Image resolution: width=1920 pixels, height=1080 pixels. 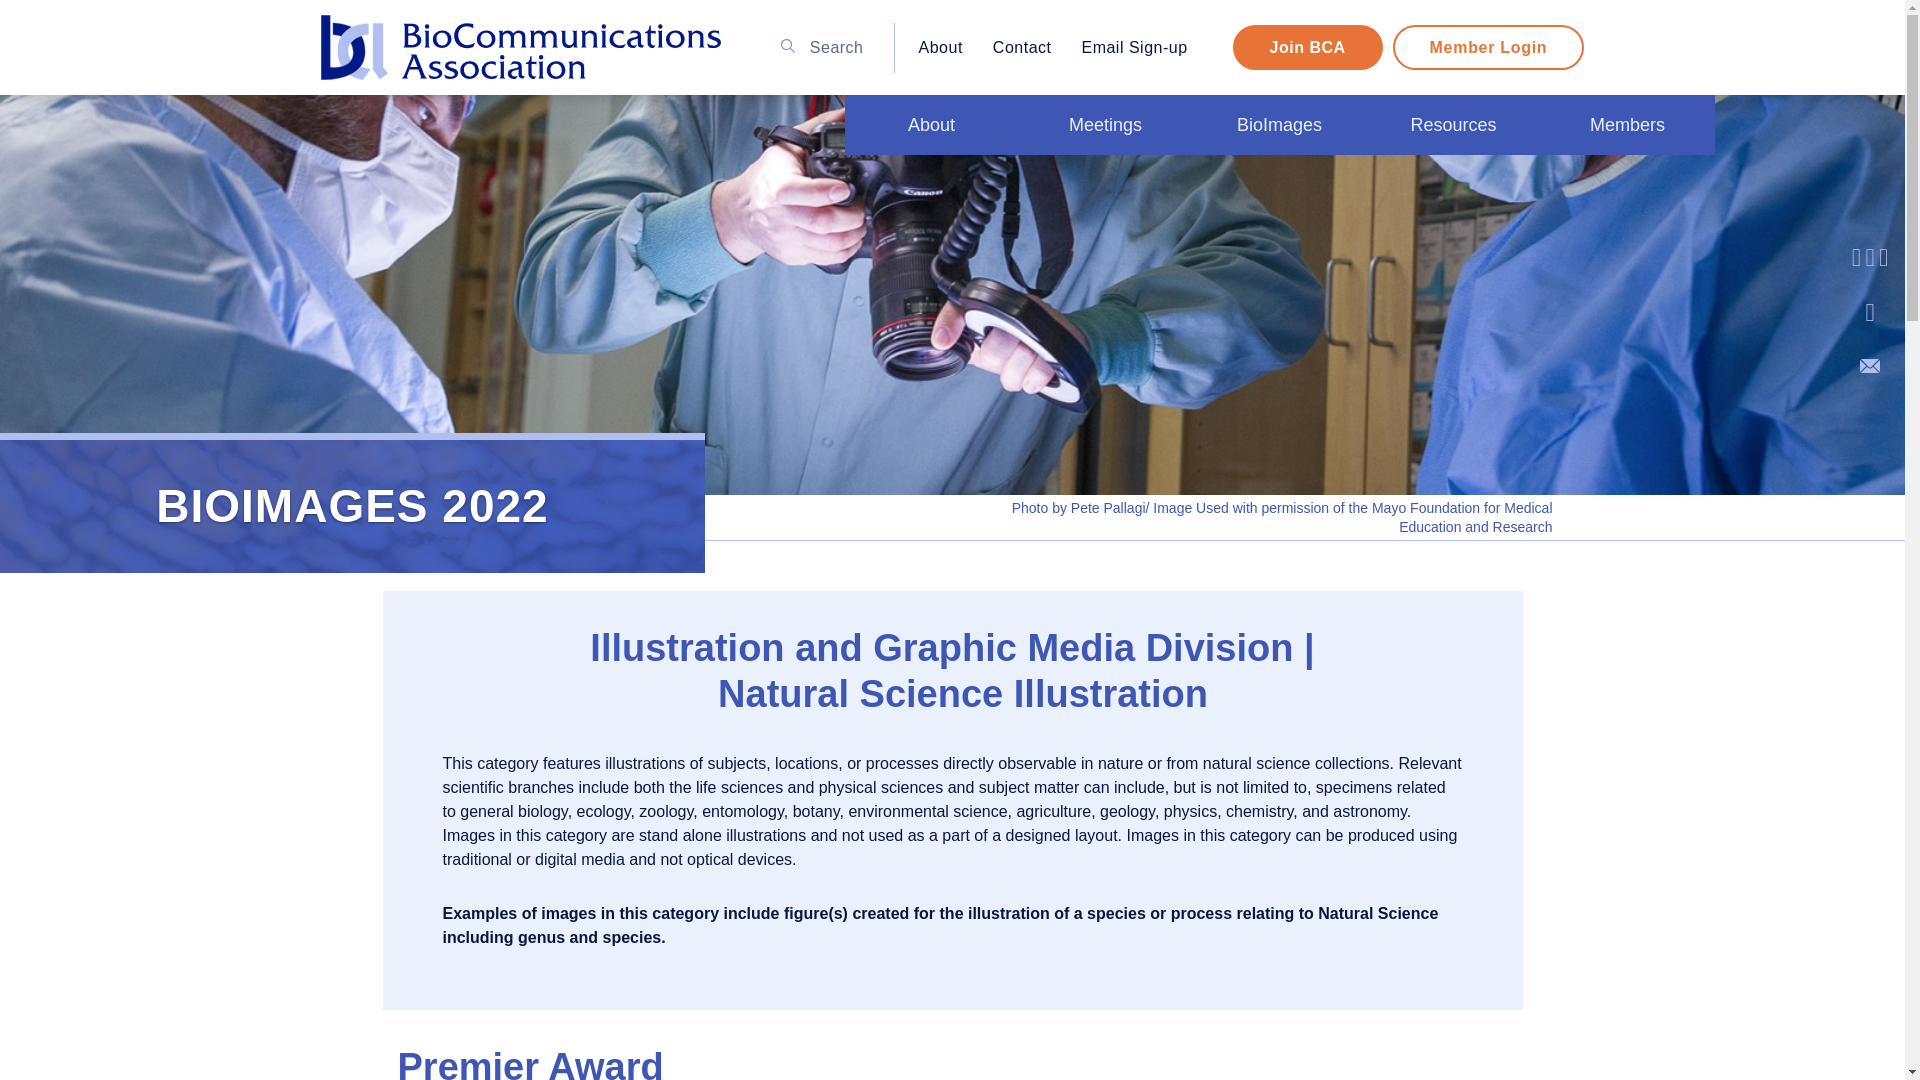 I want to click on BIOCOMM at a Glance, so click(x=1358, y=175).